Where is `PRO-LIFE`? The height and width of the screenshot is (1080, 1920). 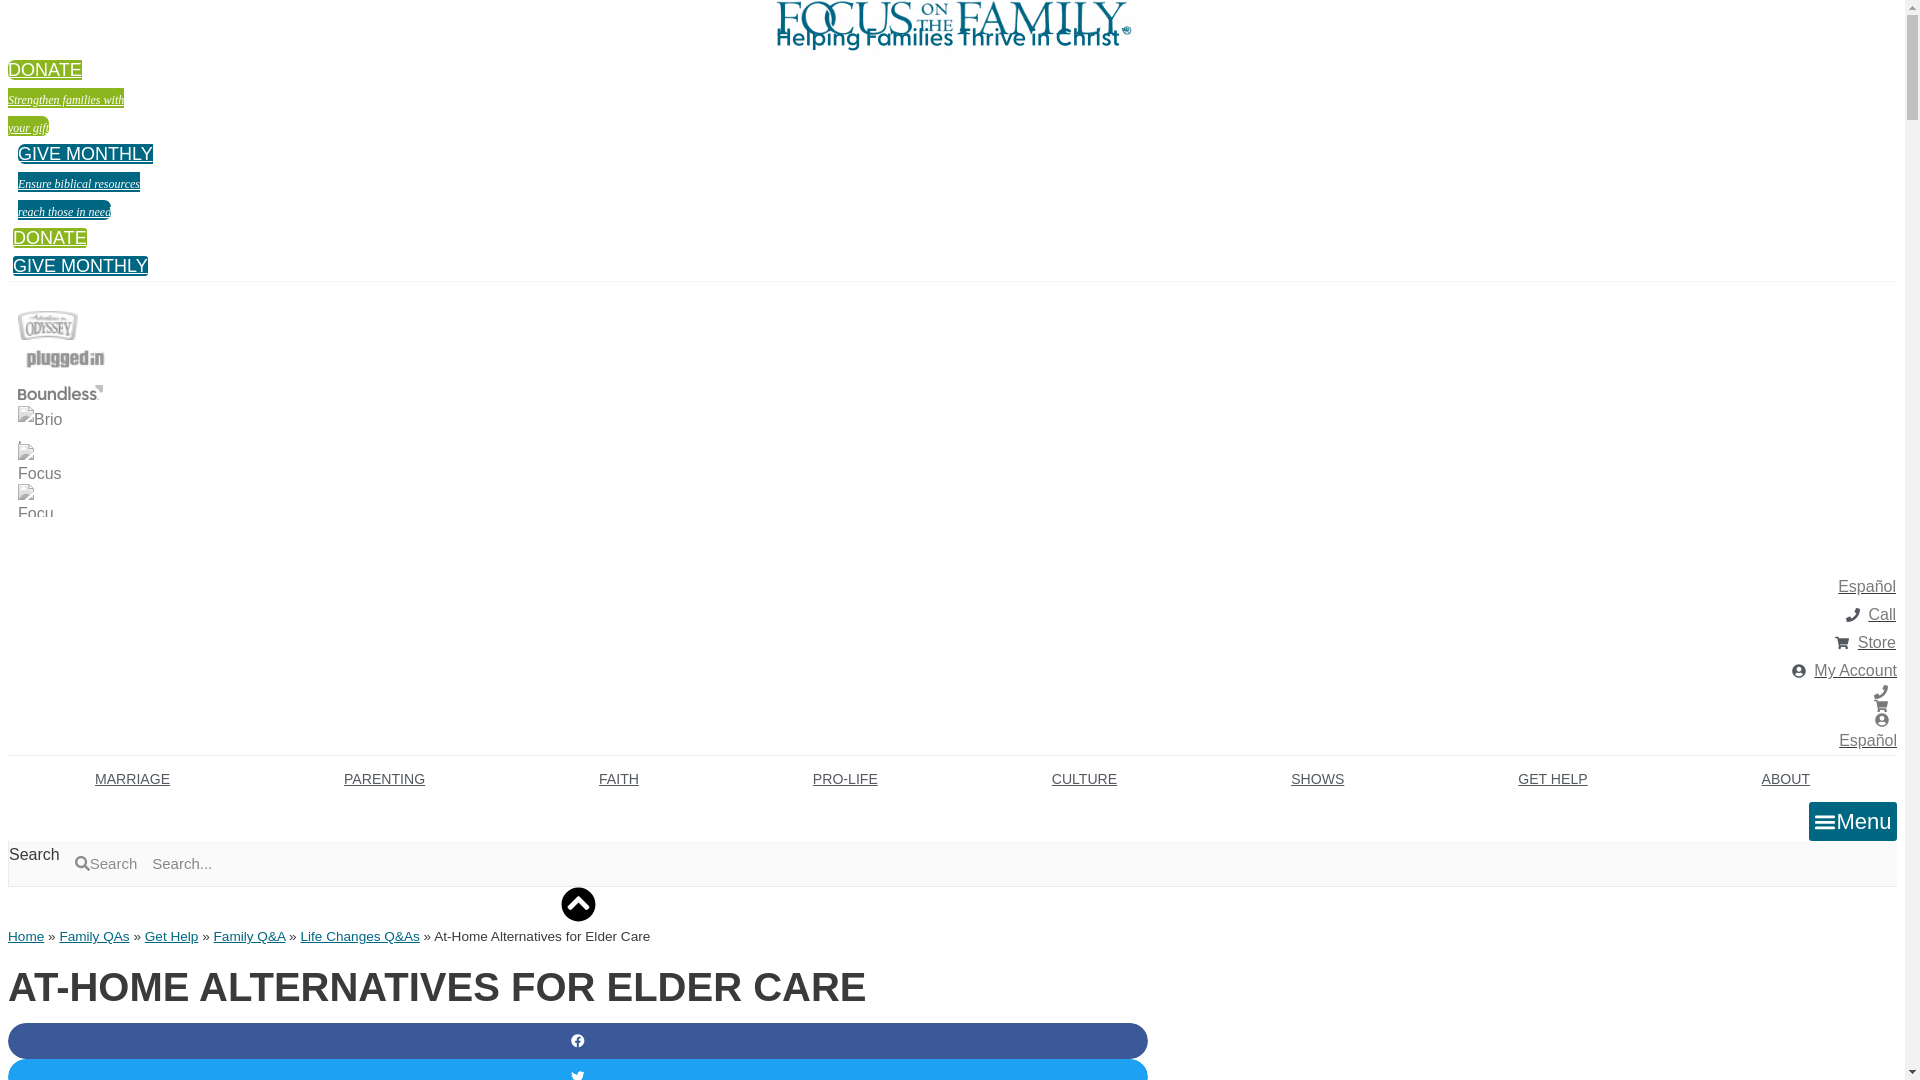 PRO-LIFE is located at coordinates (952, 18).